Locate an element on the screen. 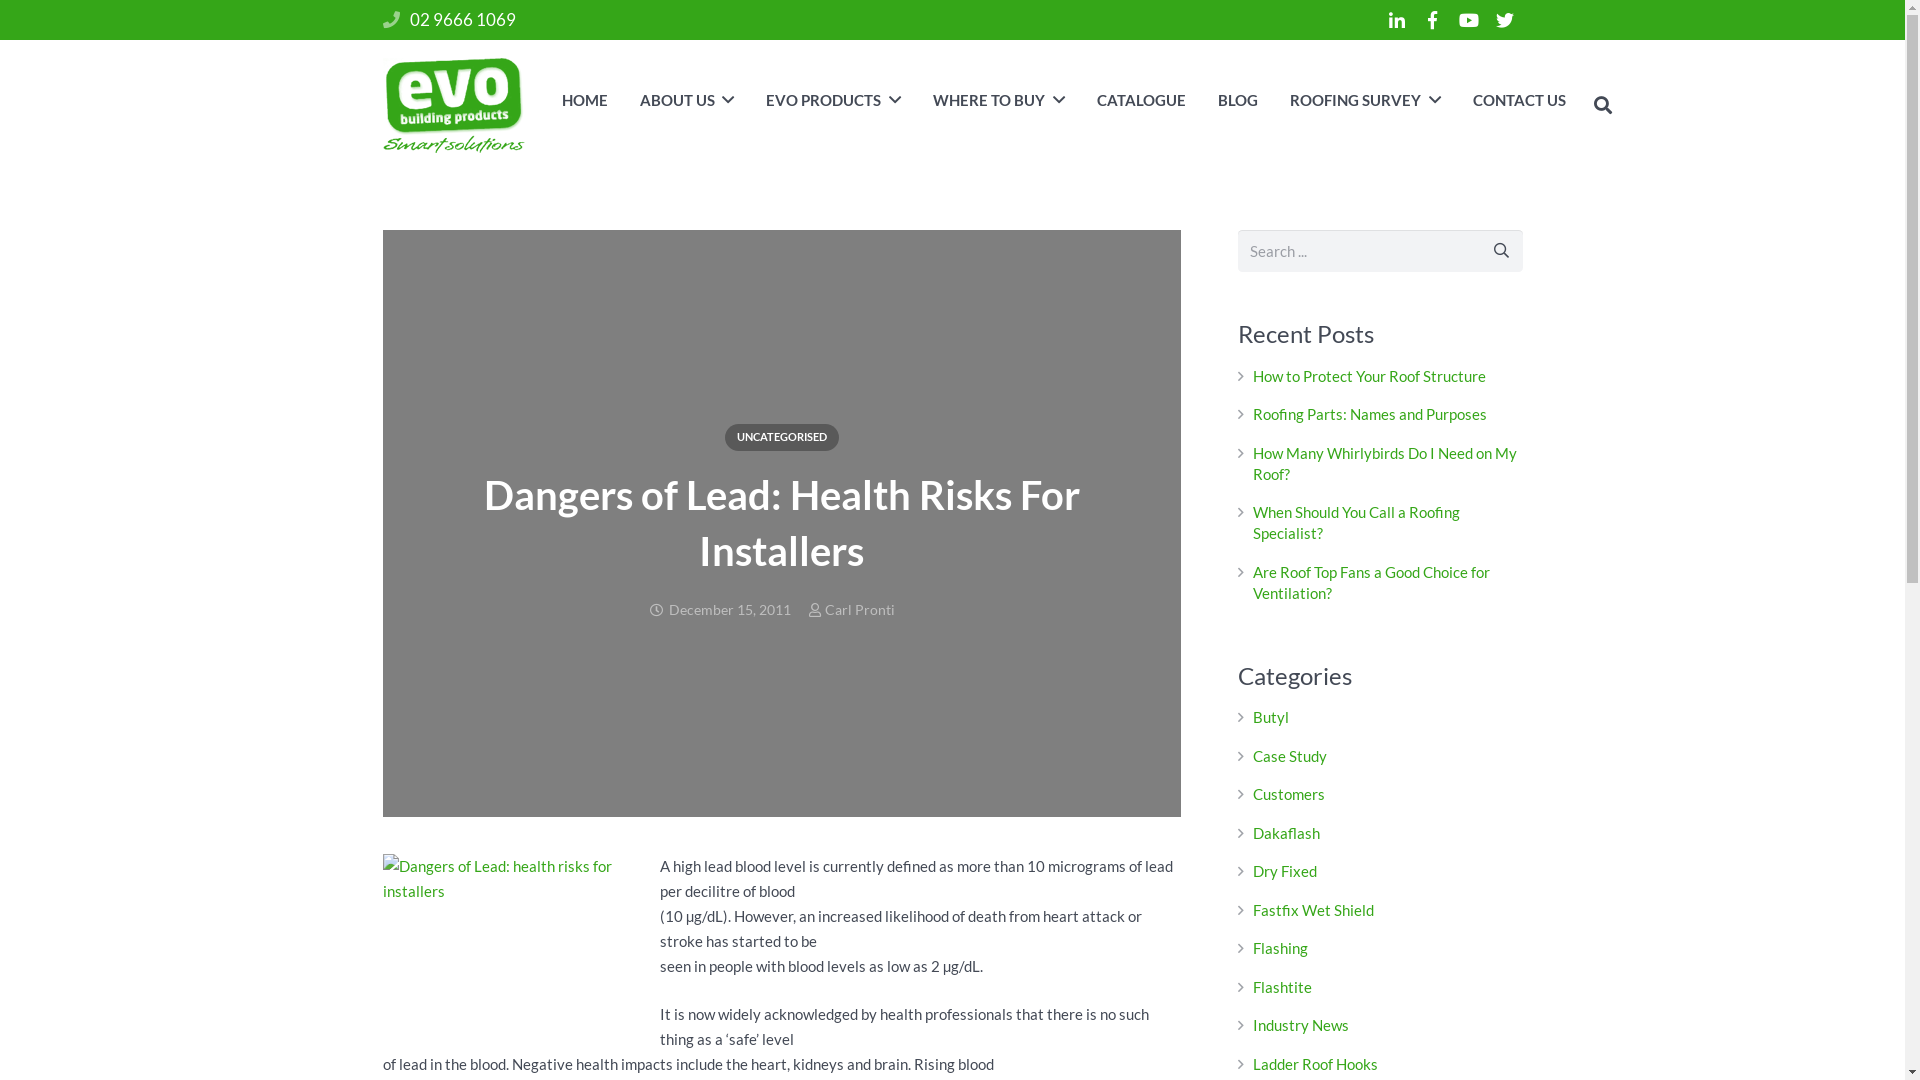  Roofing Parts: Names and Purposes is located at coordinates (1369, 414).